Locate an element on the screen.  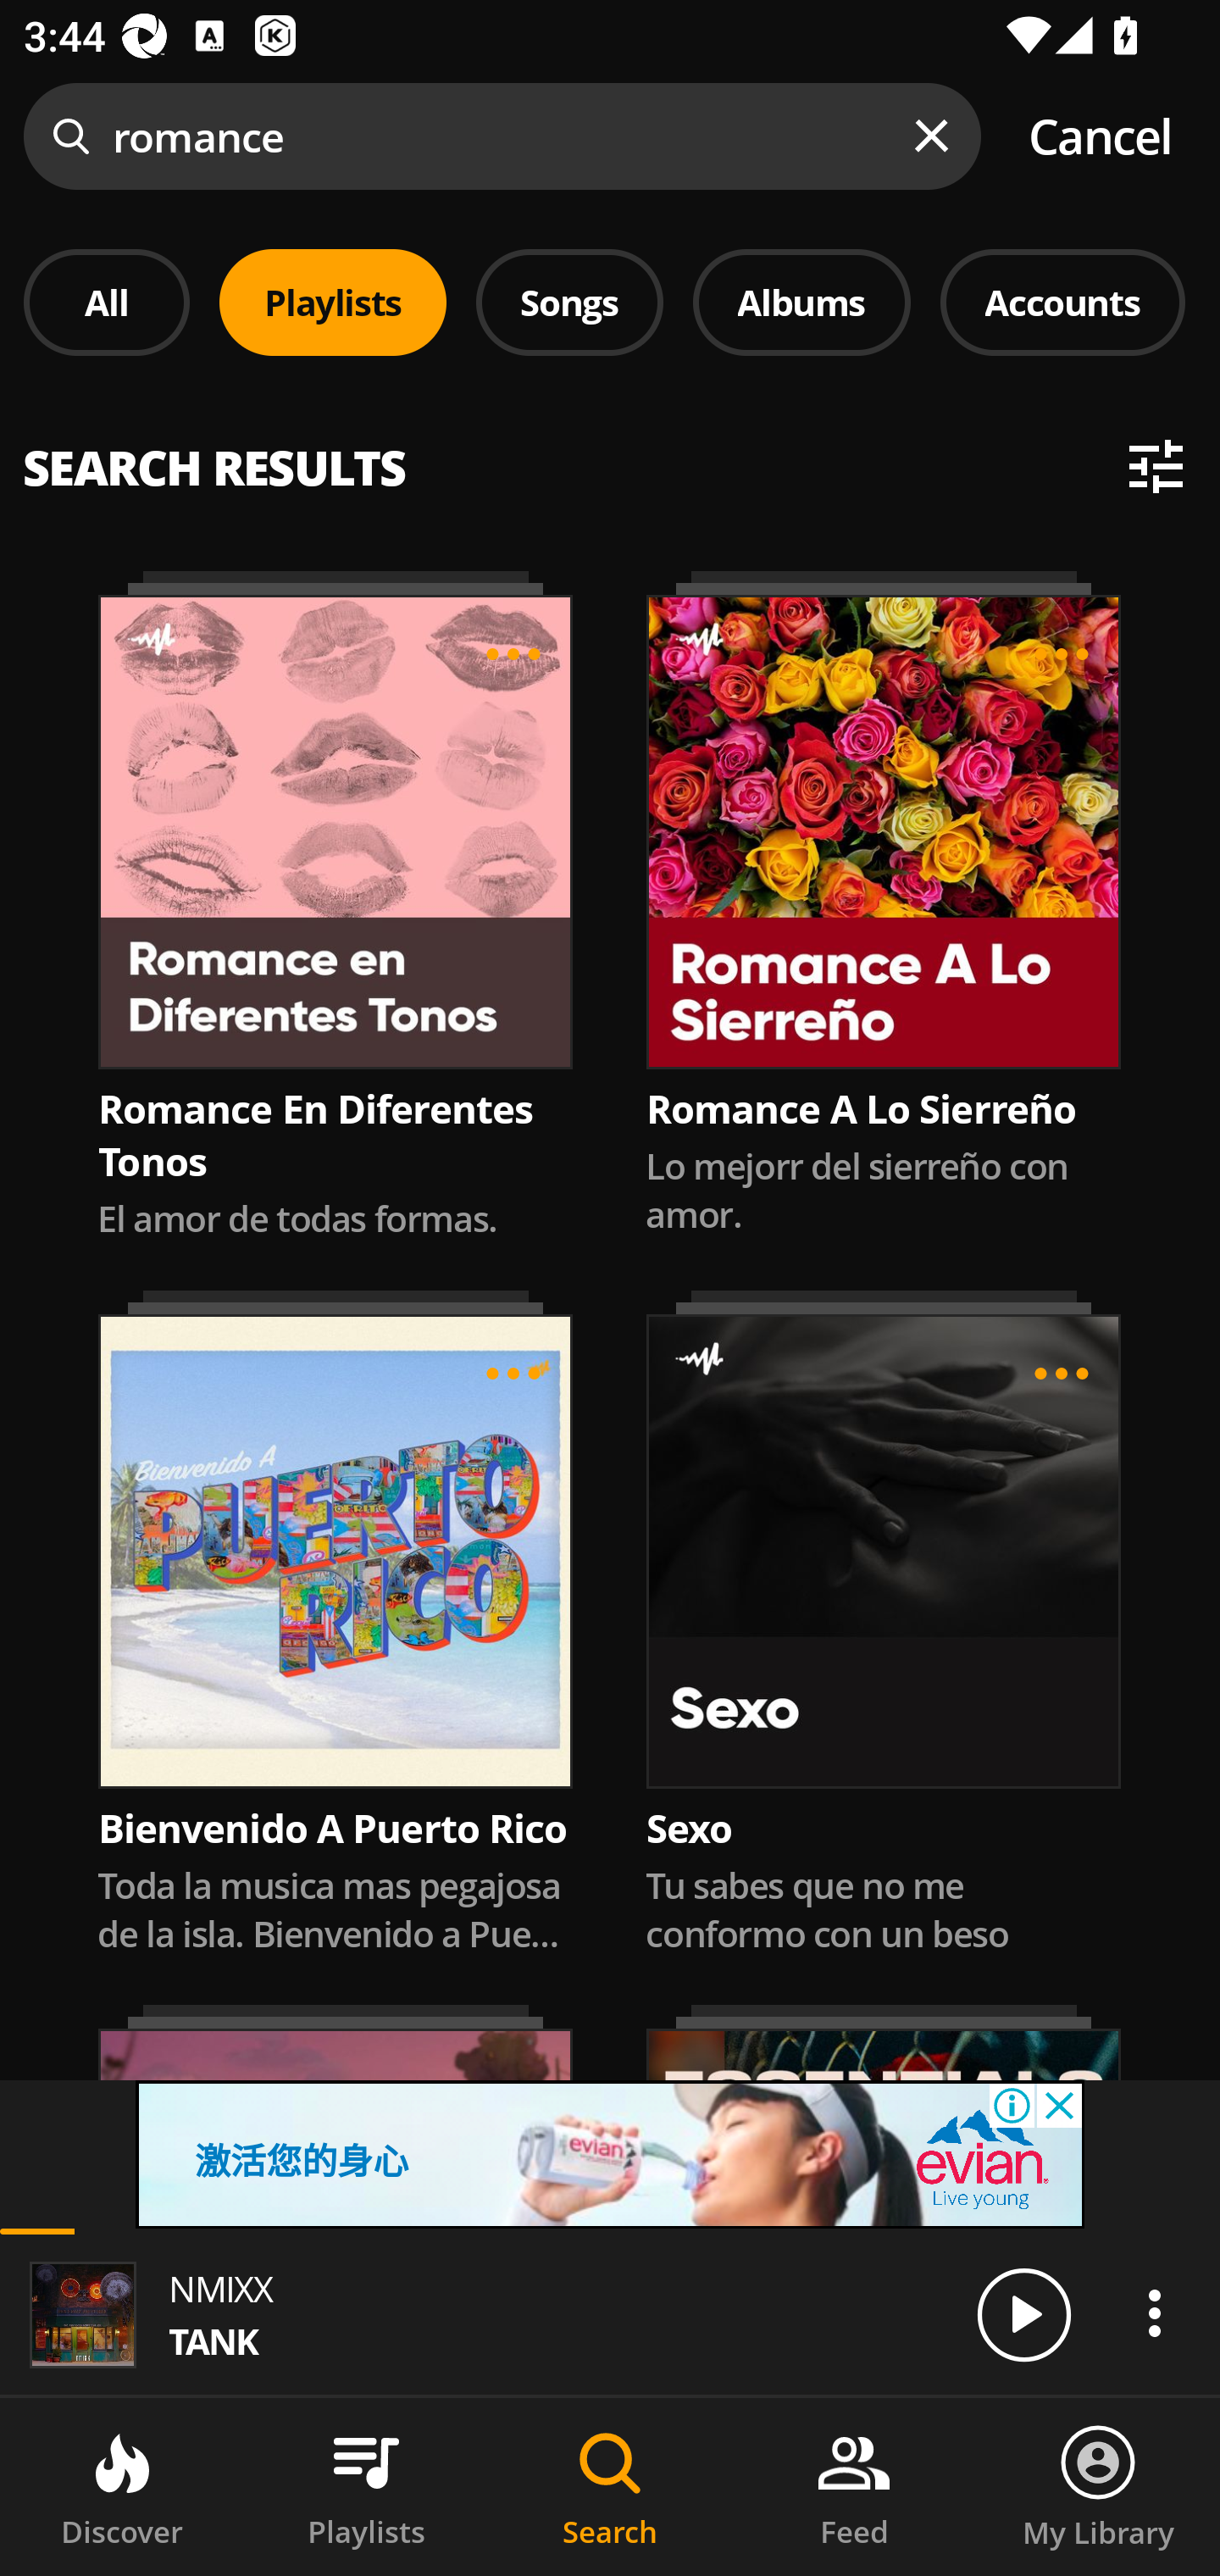
Albums is located at coordinates (801, 302).